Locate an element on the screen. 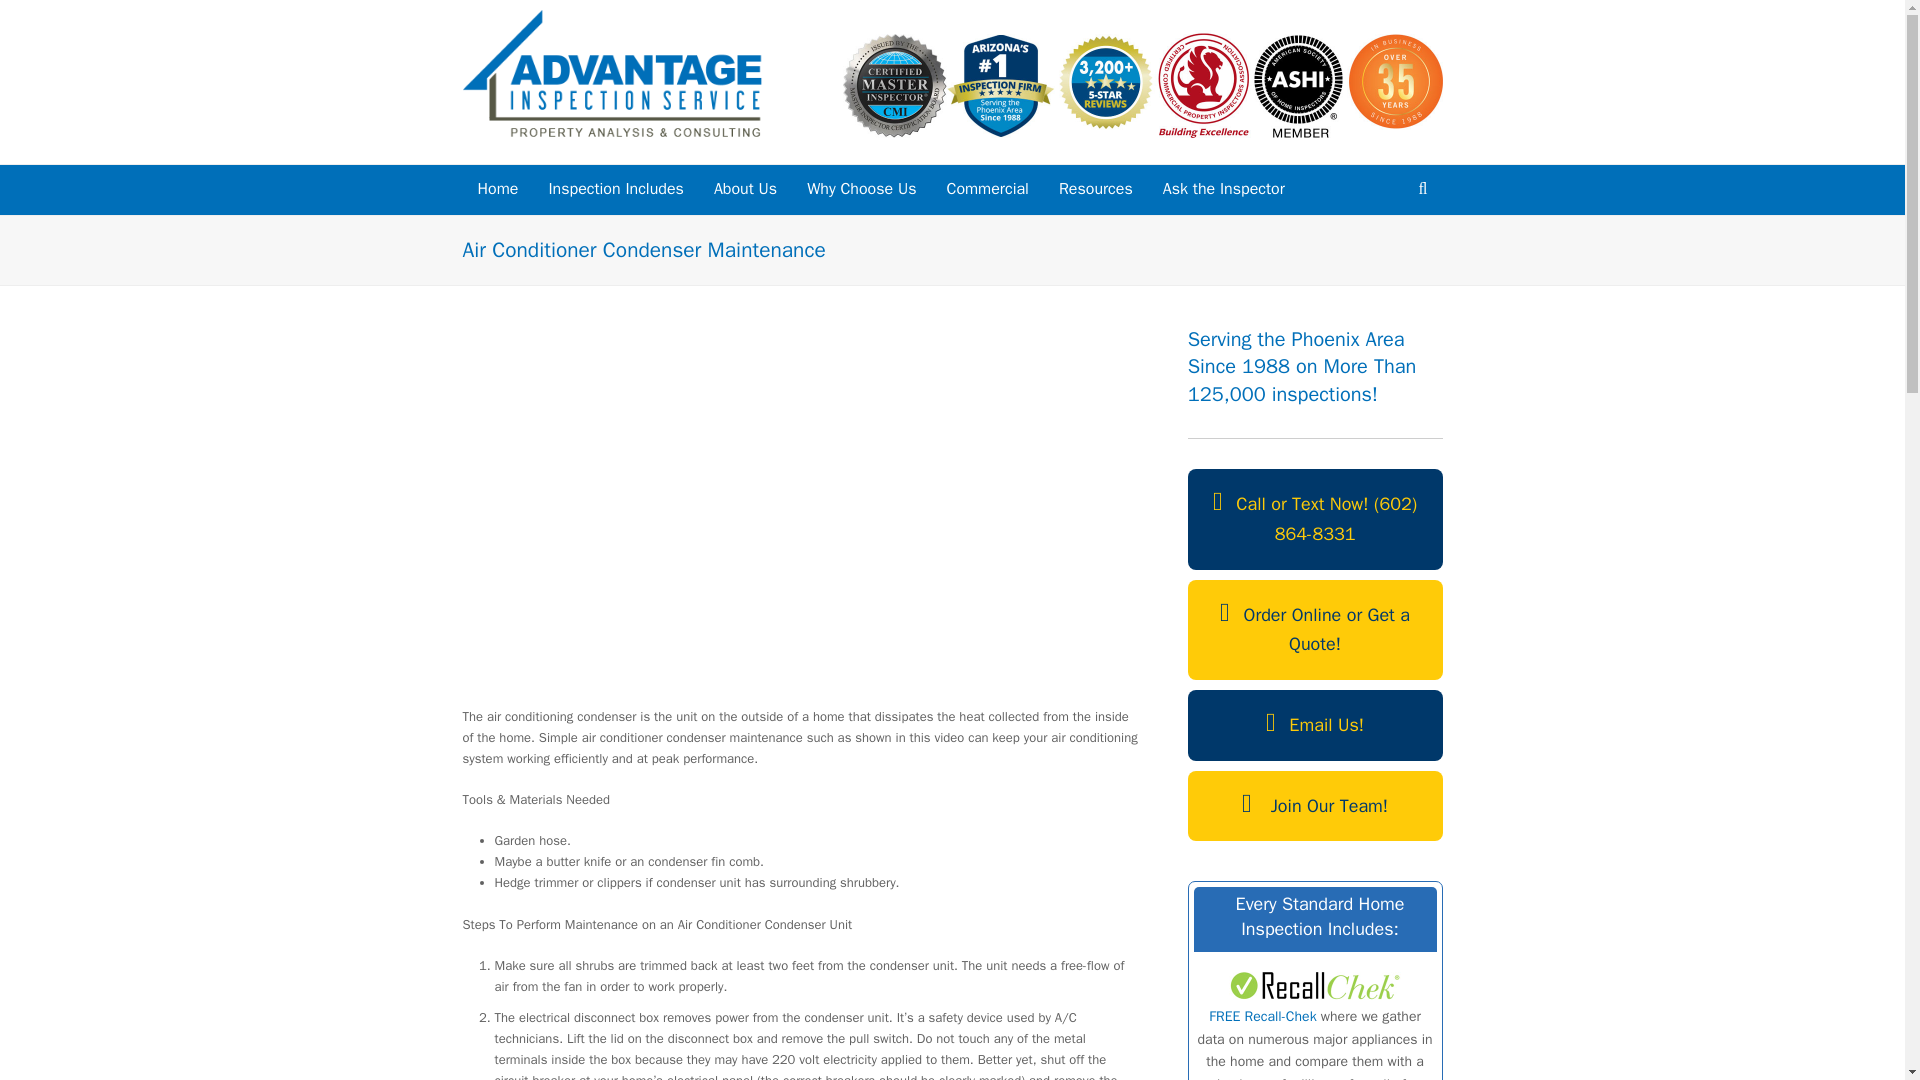 This screenshot has height=1080, width=1920. Ask the Inspector is located at coordinates (1224, 190).